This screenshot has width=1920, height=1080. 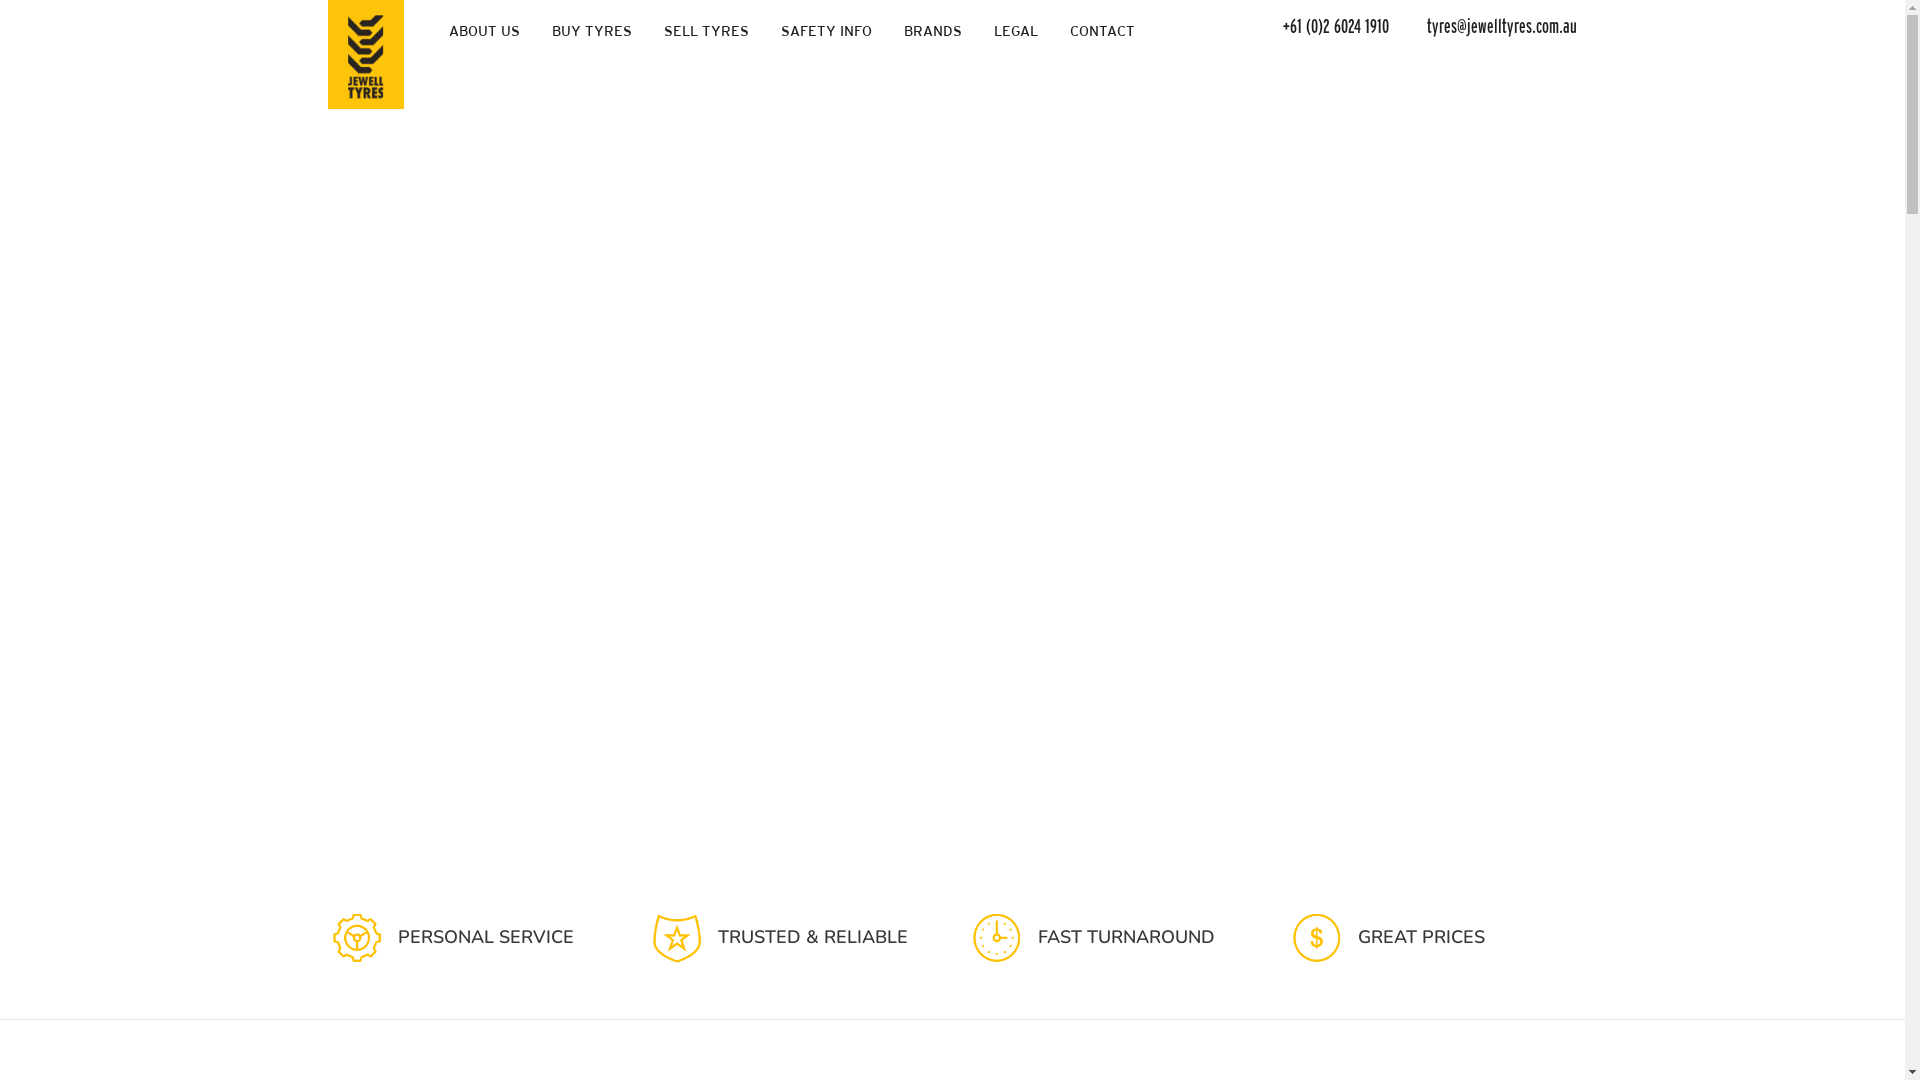 I want to click on tyres@jewelltyres.com.au, so click(x=1485, y=26).